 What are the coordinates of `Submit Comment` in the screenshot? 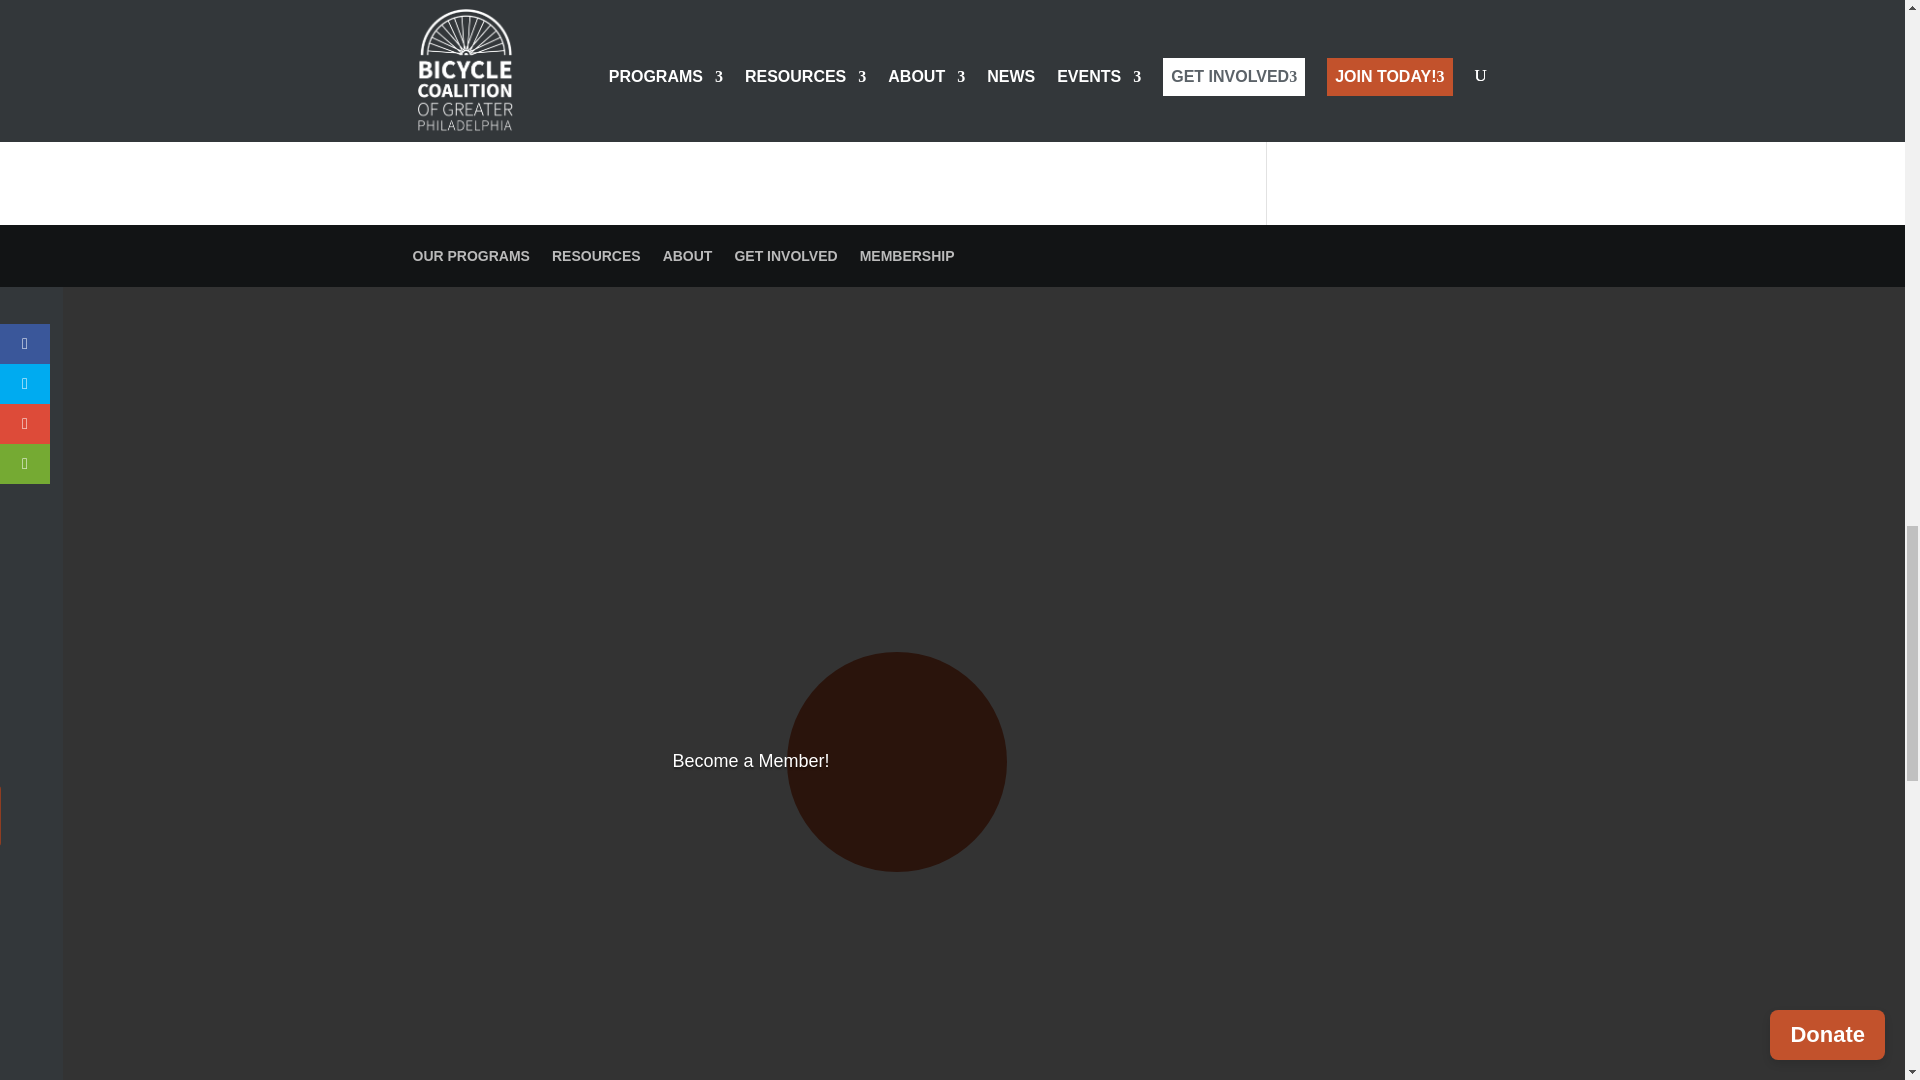 It's located at (1108, 24).